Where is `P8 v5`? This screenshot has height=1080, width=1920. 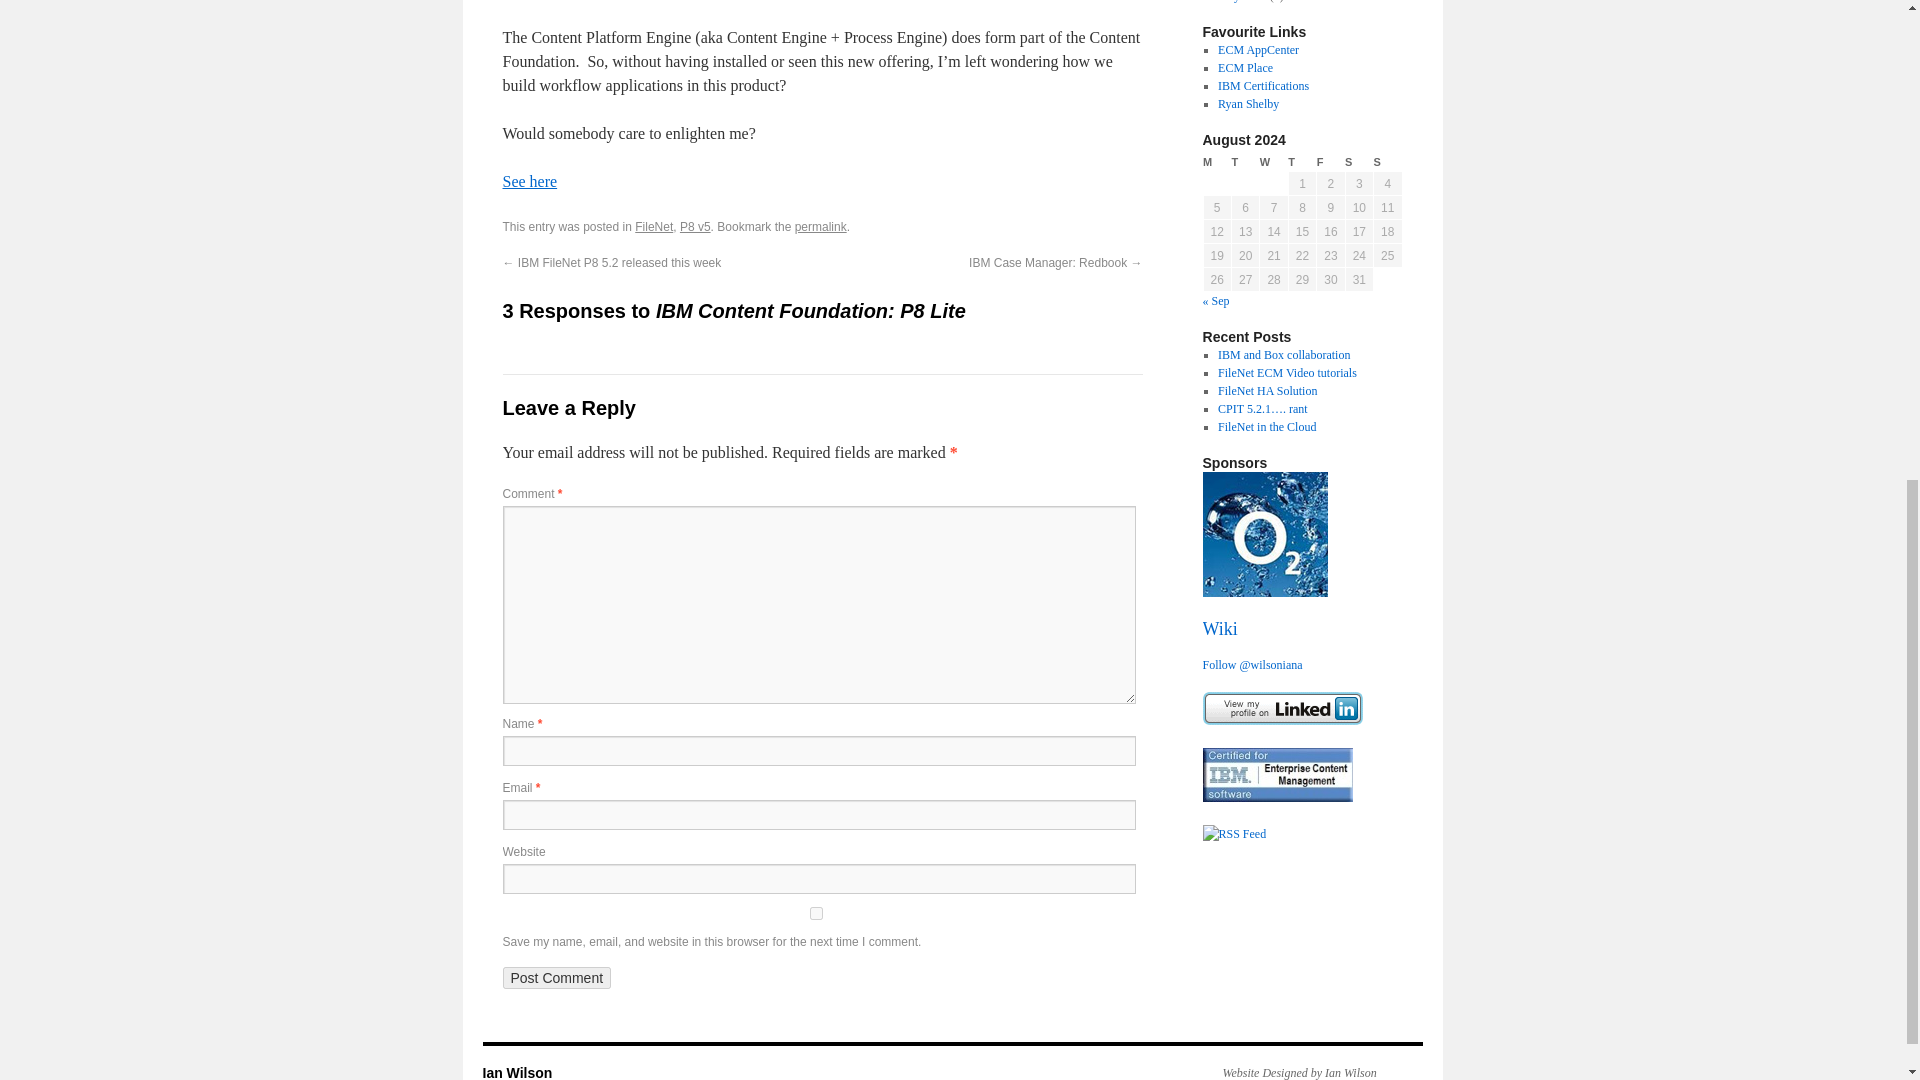 P8 v5 is located at coordinates (694, 227).